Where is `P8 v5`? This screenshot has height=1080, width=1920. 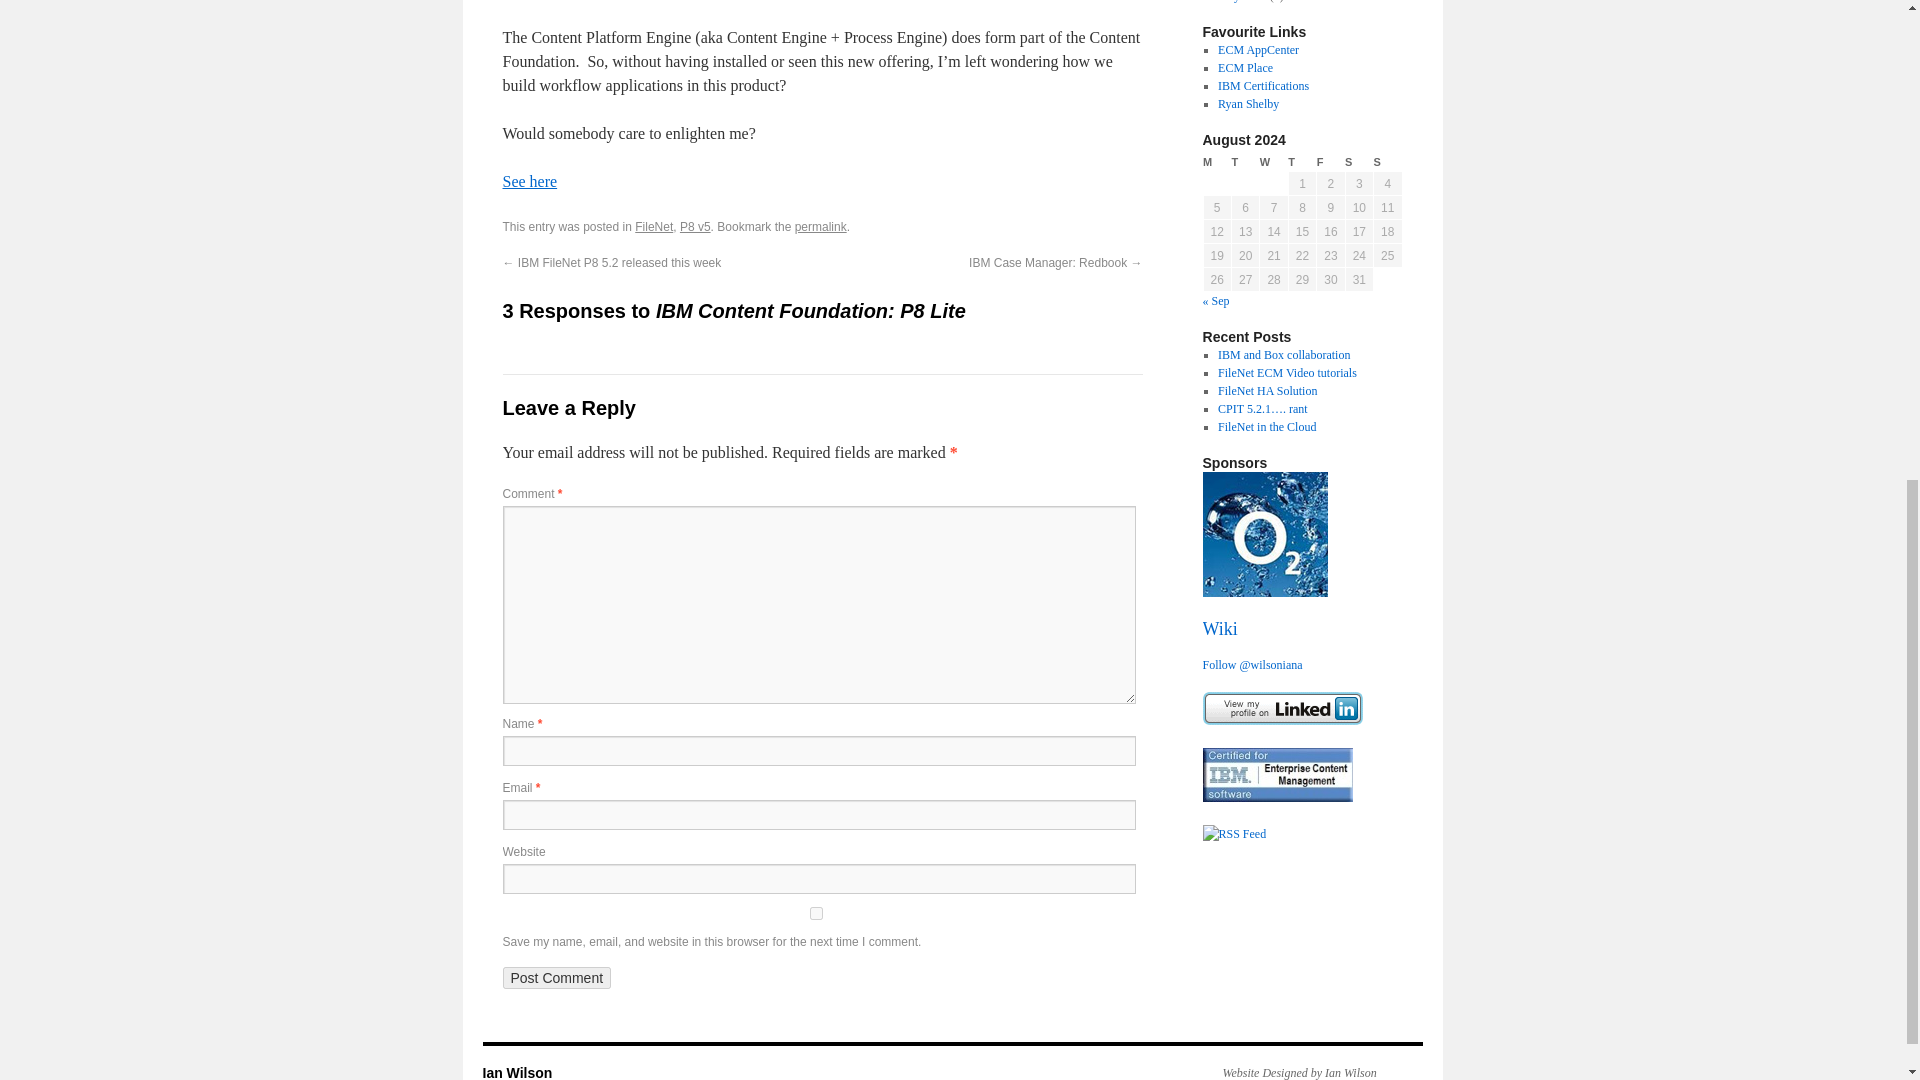 P8 v5 is located at coordinates (694, 227).